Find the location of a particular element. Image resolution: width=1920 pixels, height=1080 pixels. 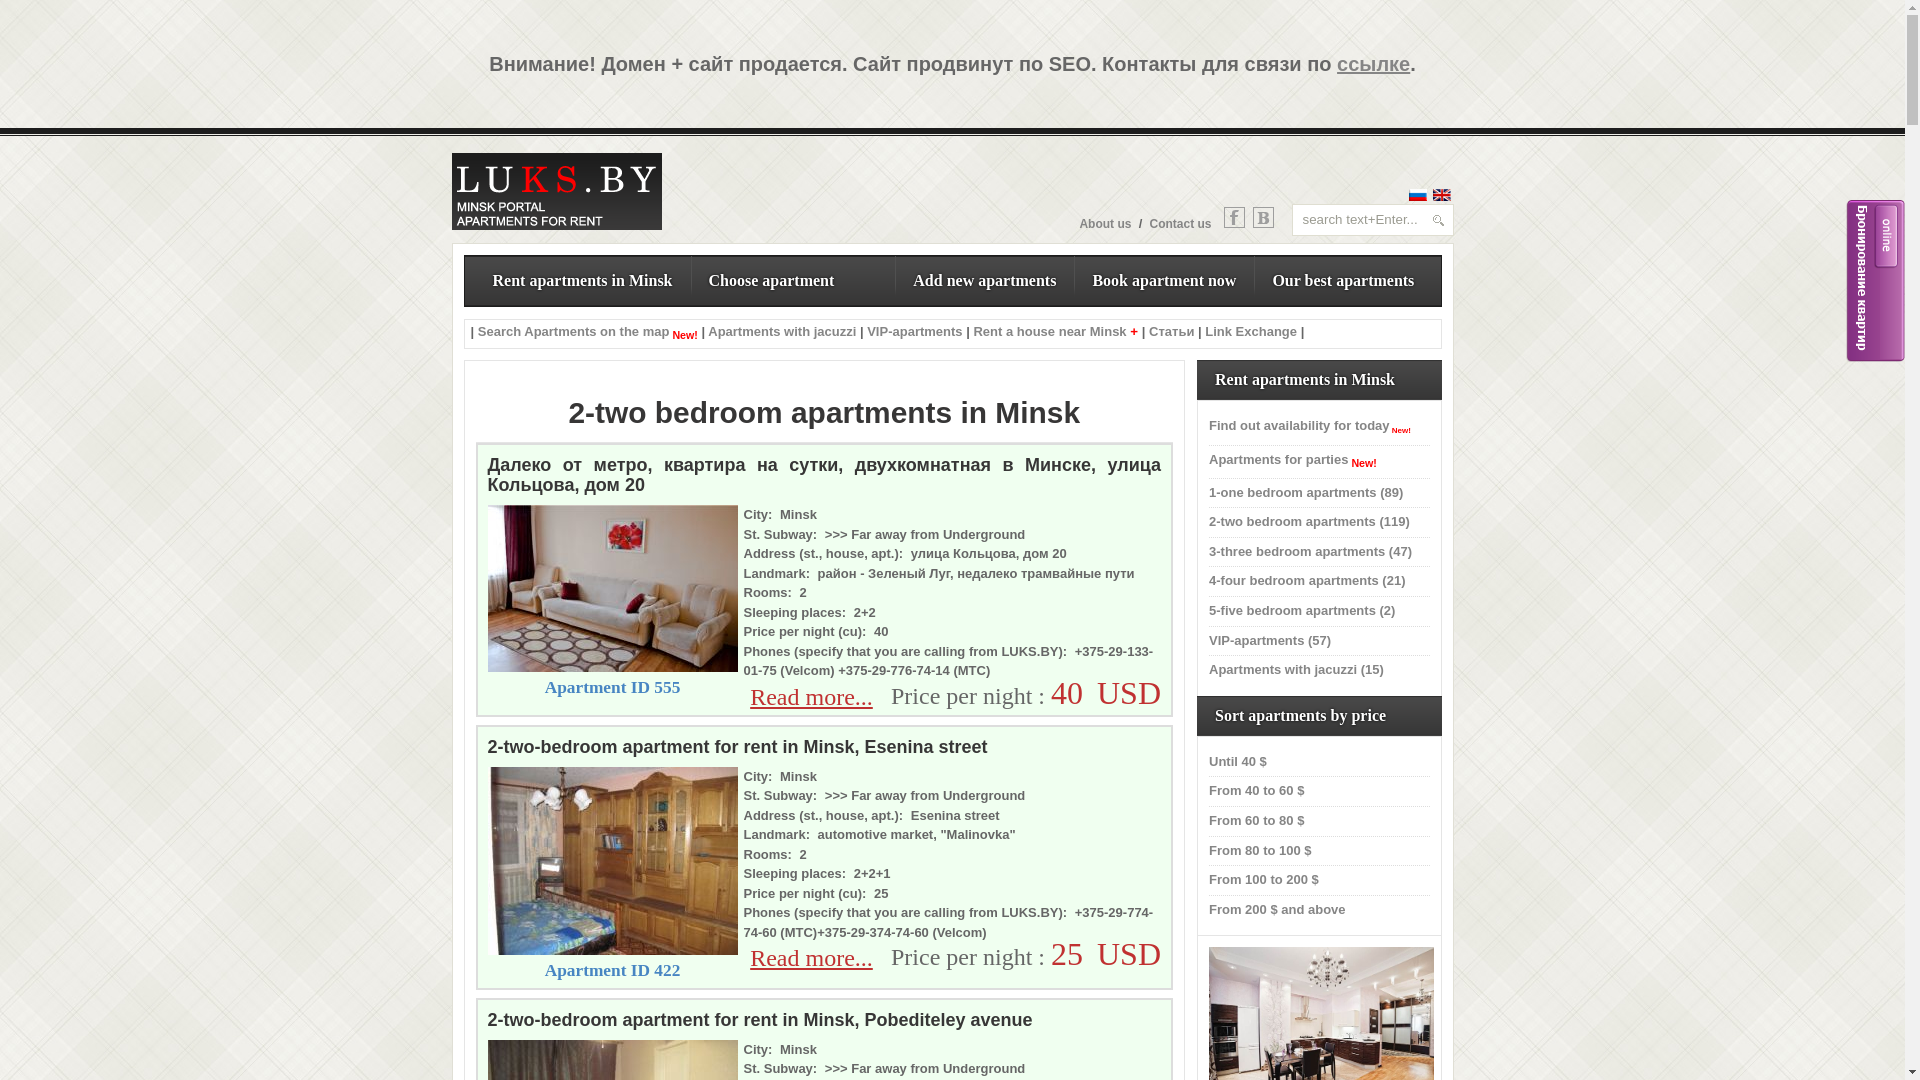

Search Apartments on the map New! is located at coordinates (588, 332).